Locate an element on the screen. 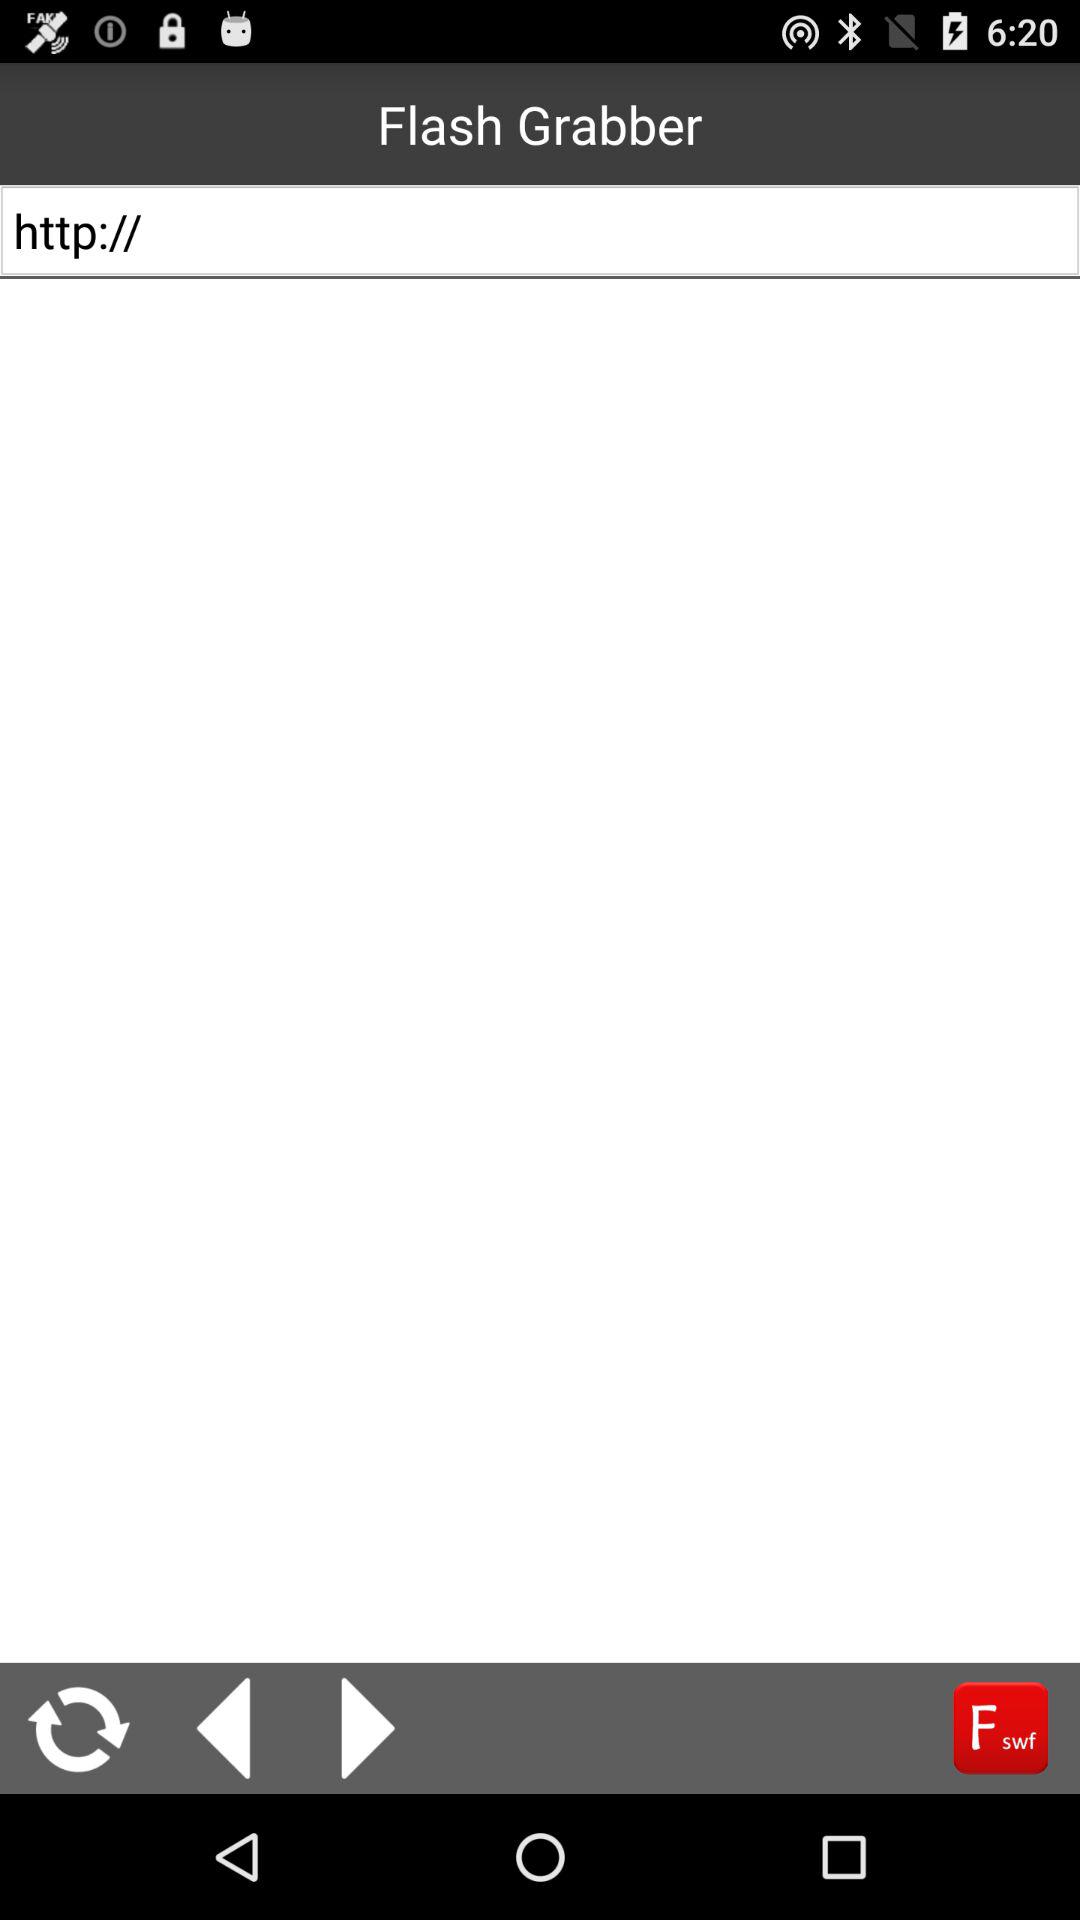 This screenshot has height=1920, width=1080. go to next page is located at coordinates (368, 1728).